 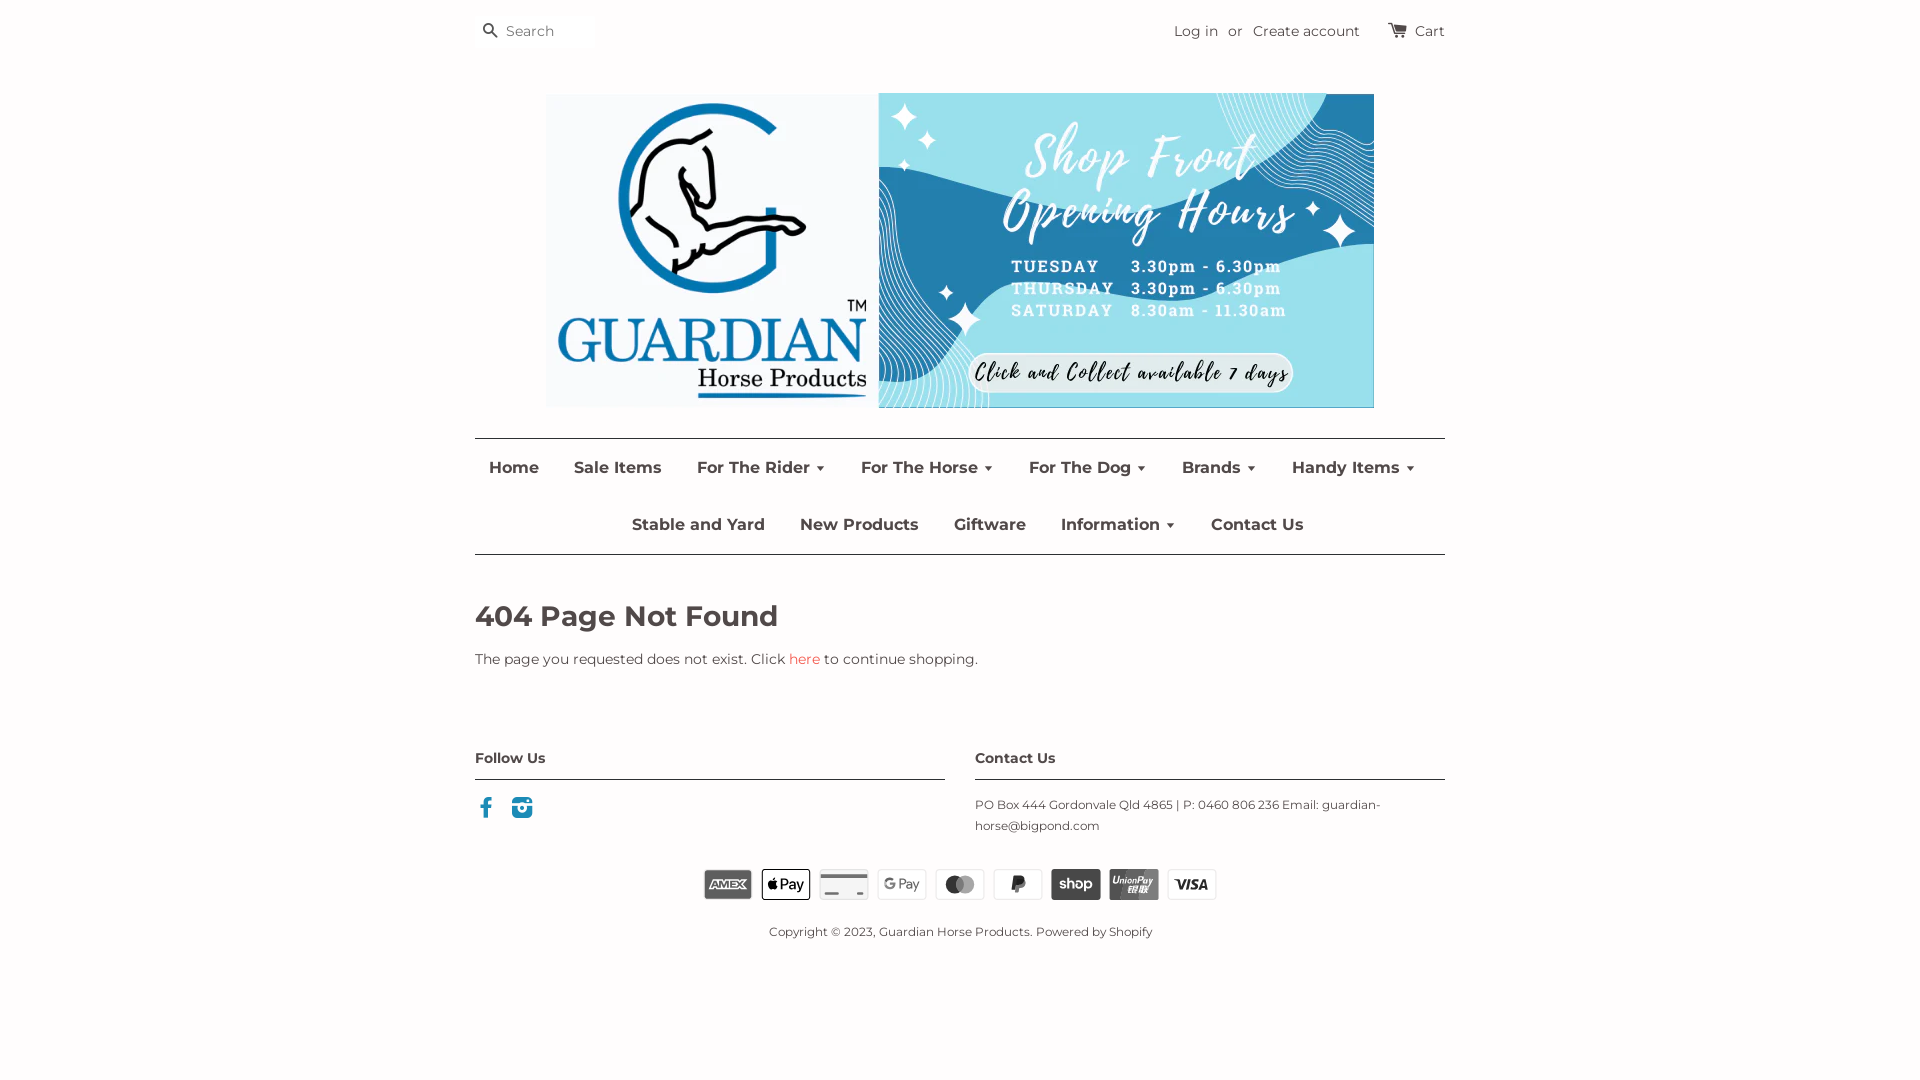 I want to click on Instagram, so click(x=522, y=812).